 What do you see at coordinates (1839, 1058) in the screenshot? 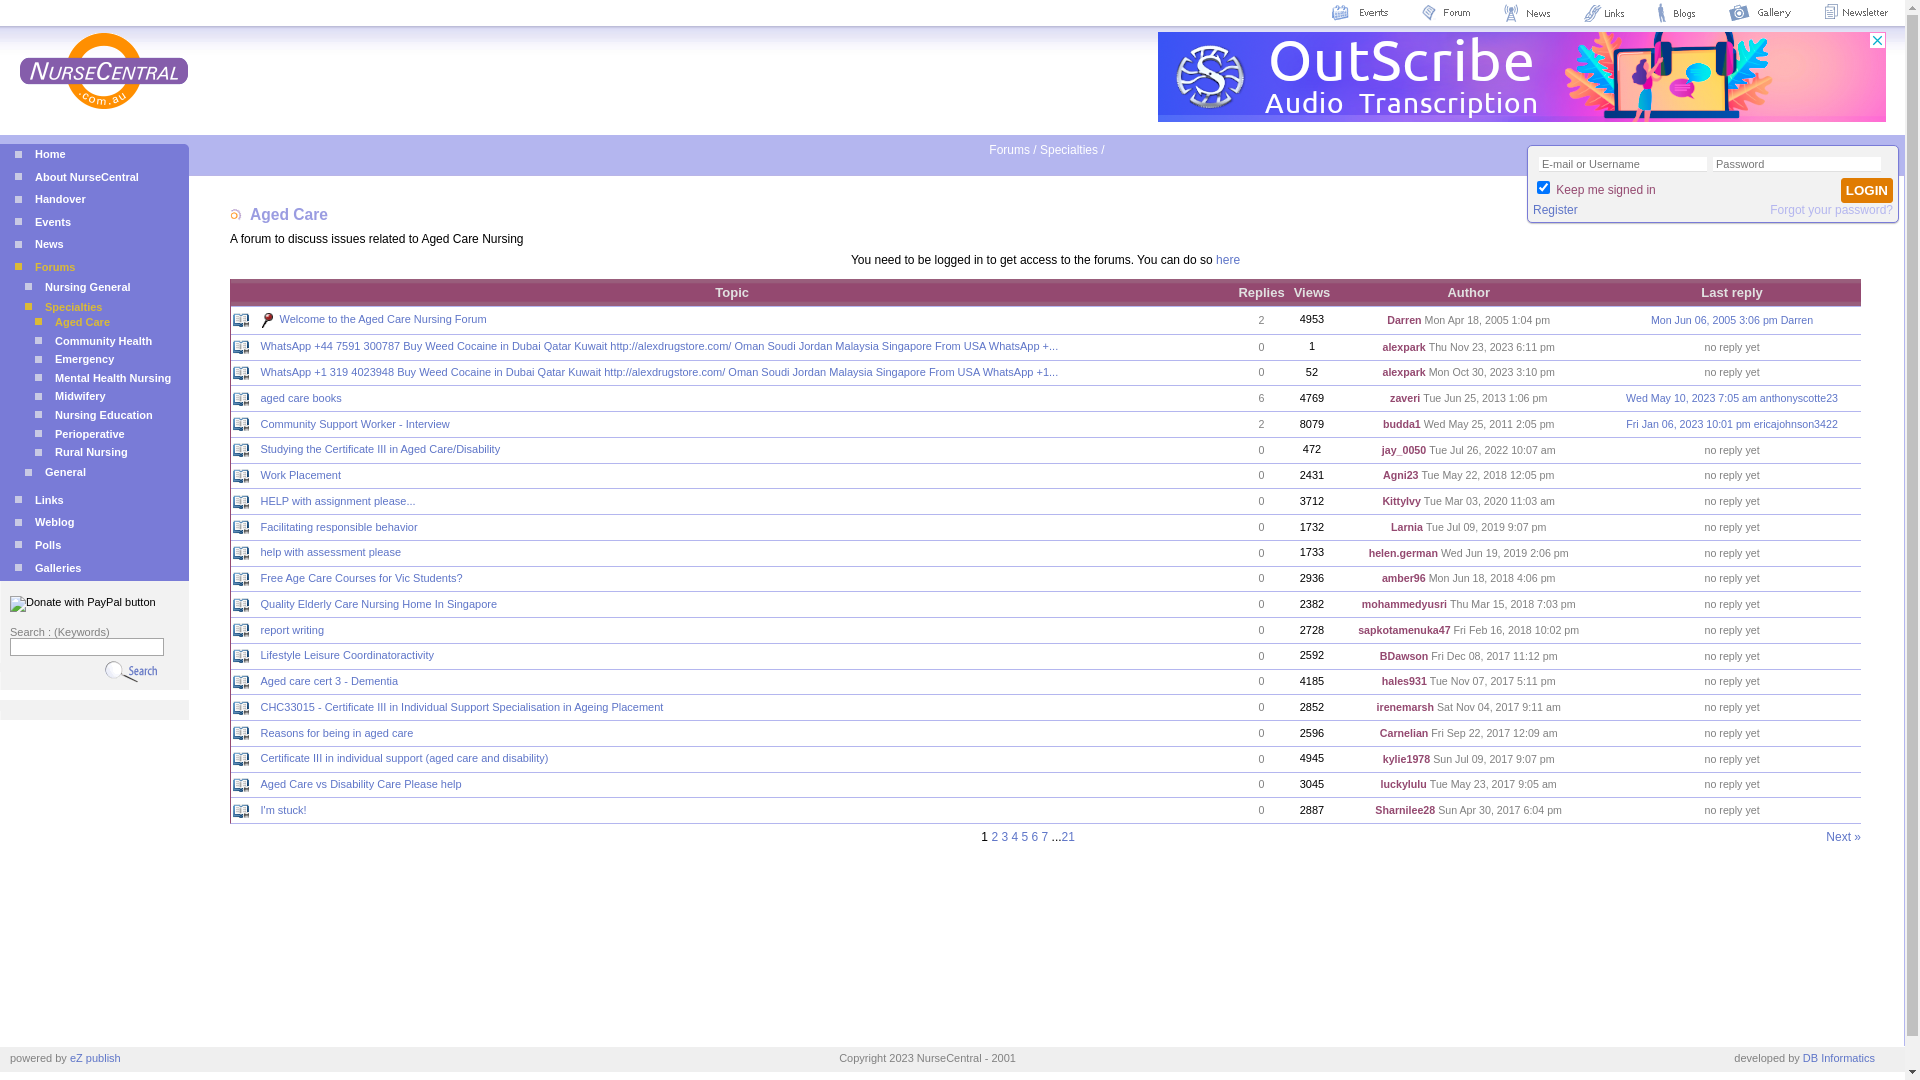
I see `DB Informatics` at bounding box center [1839, 1058].